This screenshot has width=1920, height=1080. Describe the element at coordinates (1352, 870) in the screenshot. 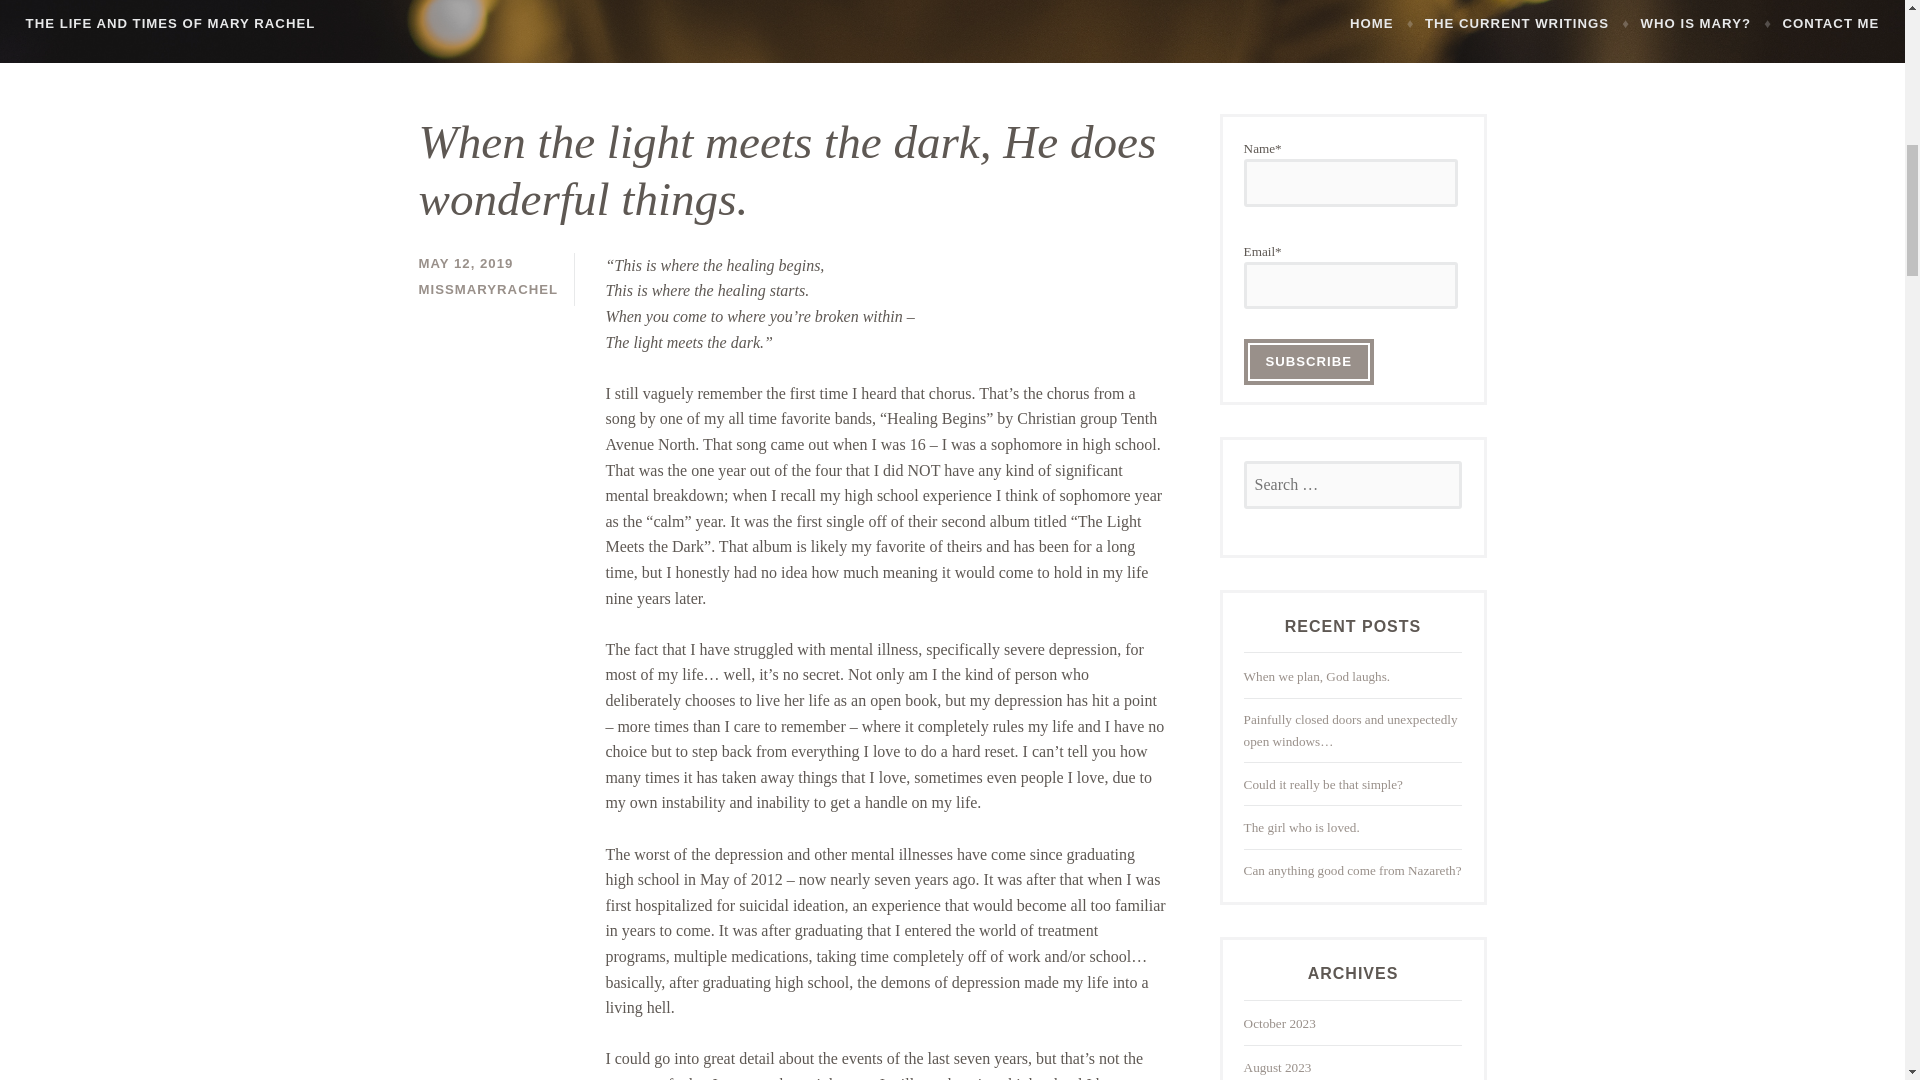

I see `Can anything good come from Nazareth?` at that location.